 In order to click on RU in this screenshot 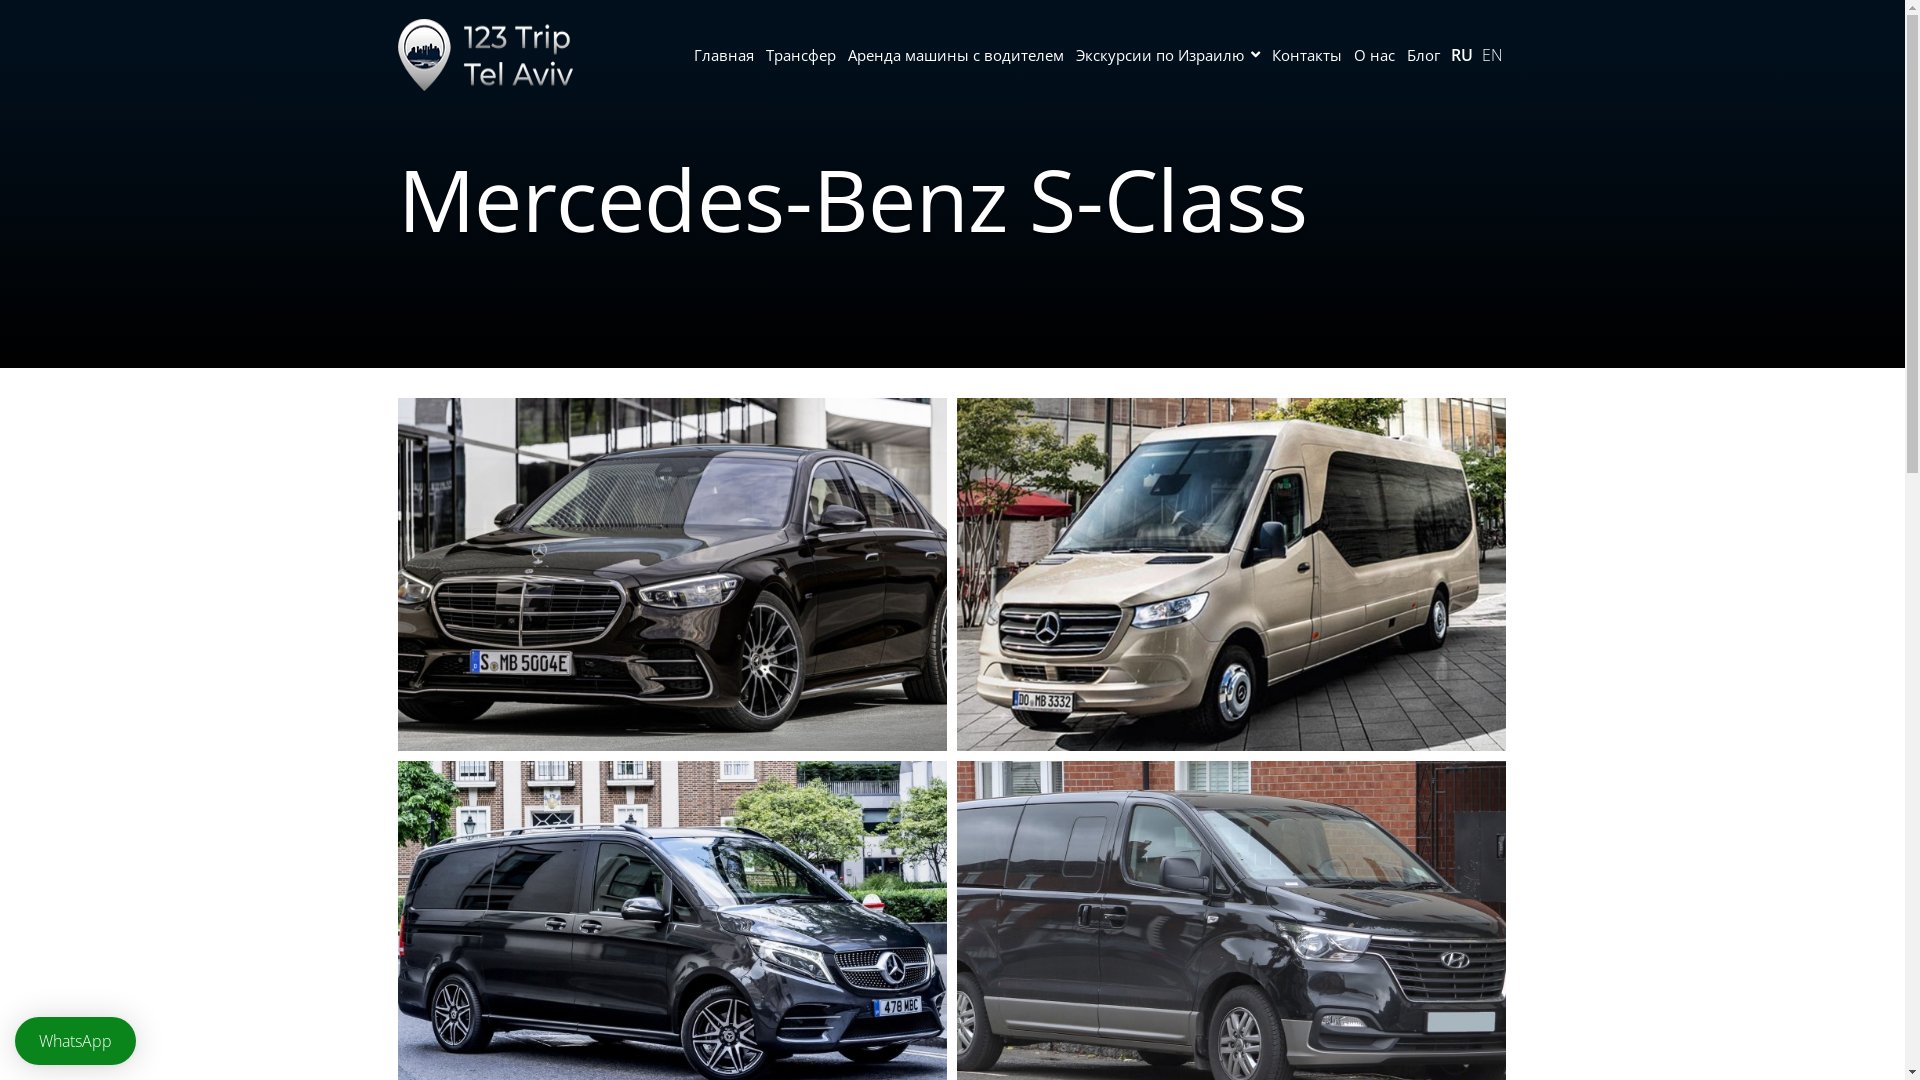, I will do `click(1461, 55)`.